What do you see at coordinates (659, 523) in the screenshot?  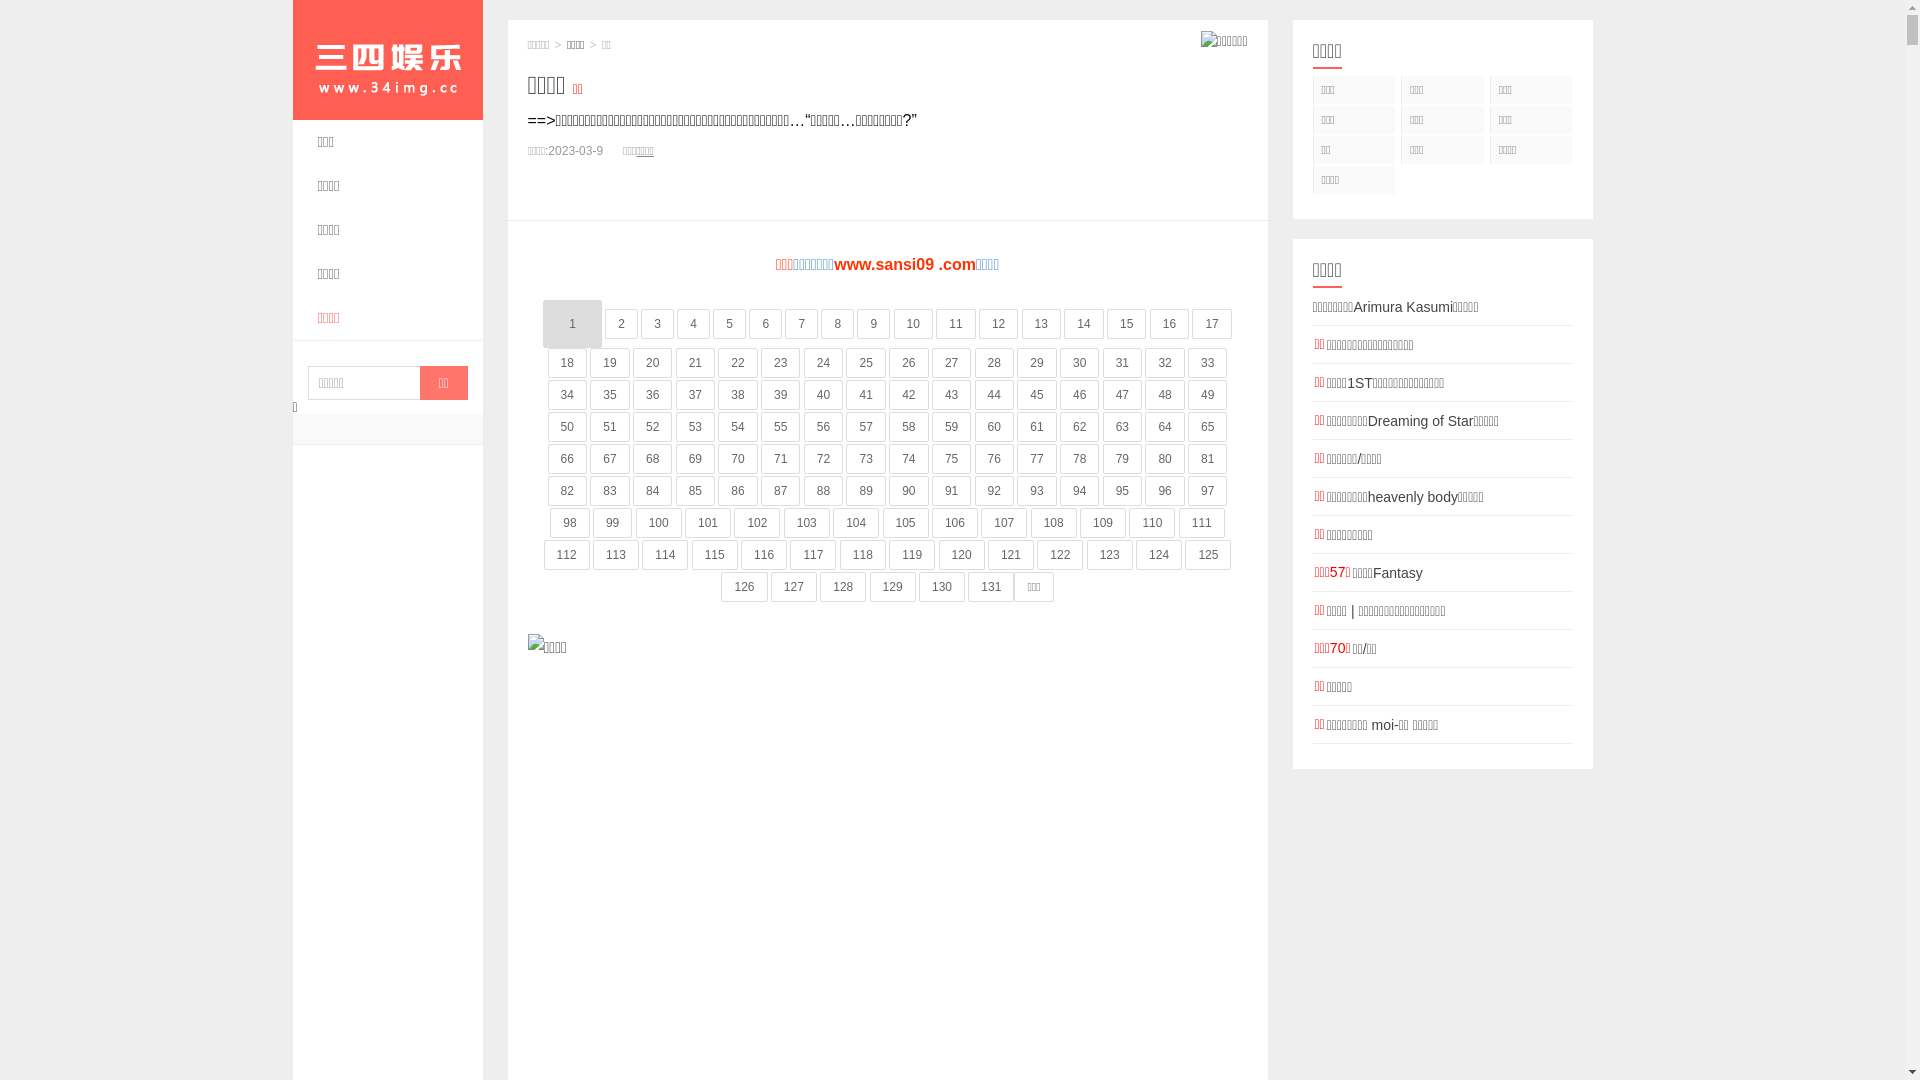 I see `100` at bounding box center [659, 523].